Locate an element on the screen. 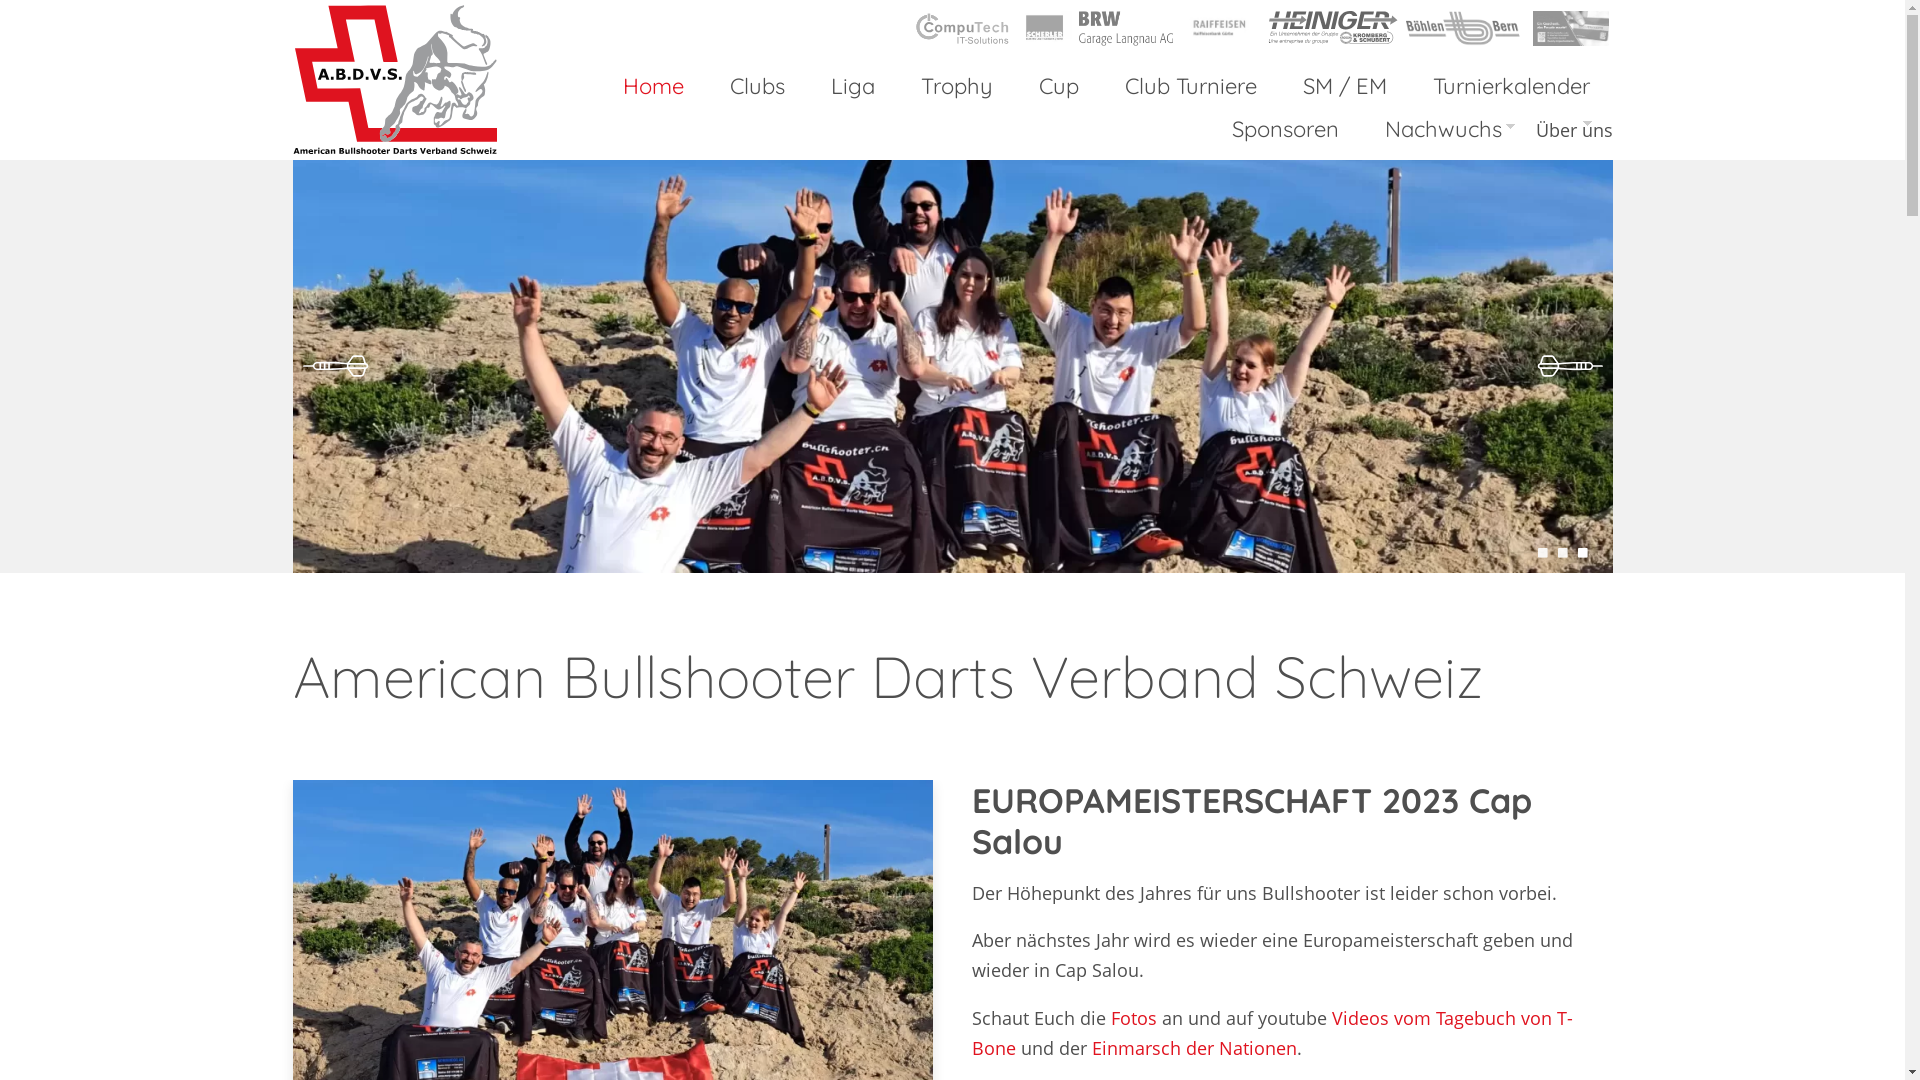  Home is located at coordinates (654, 86).